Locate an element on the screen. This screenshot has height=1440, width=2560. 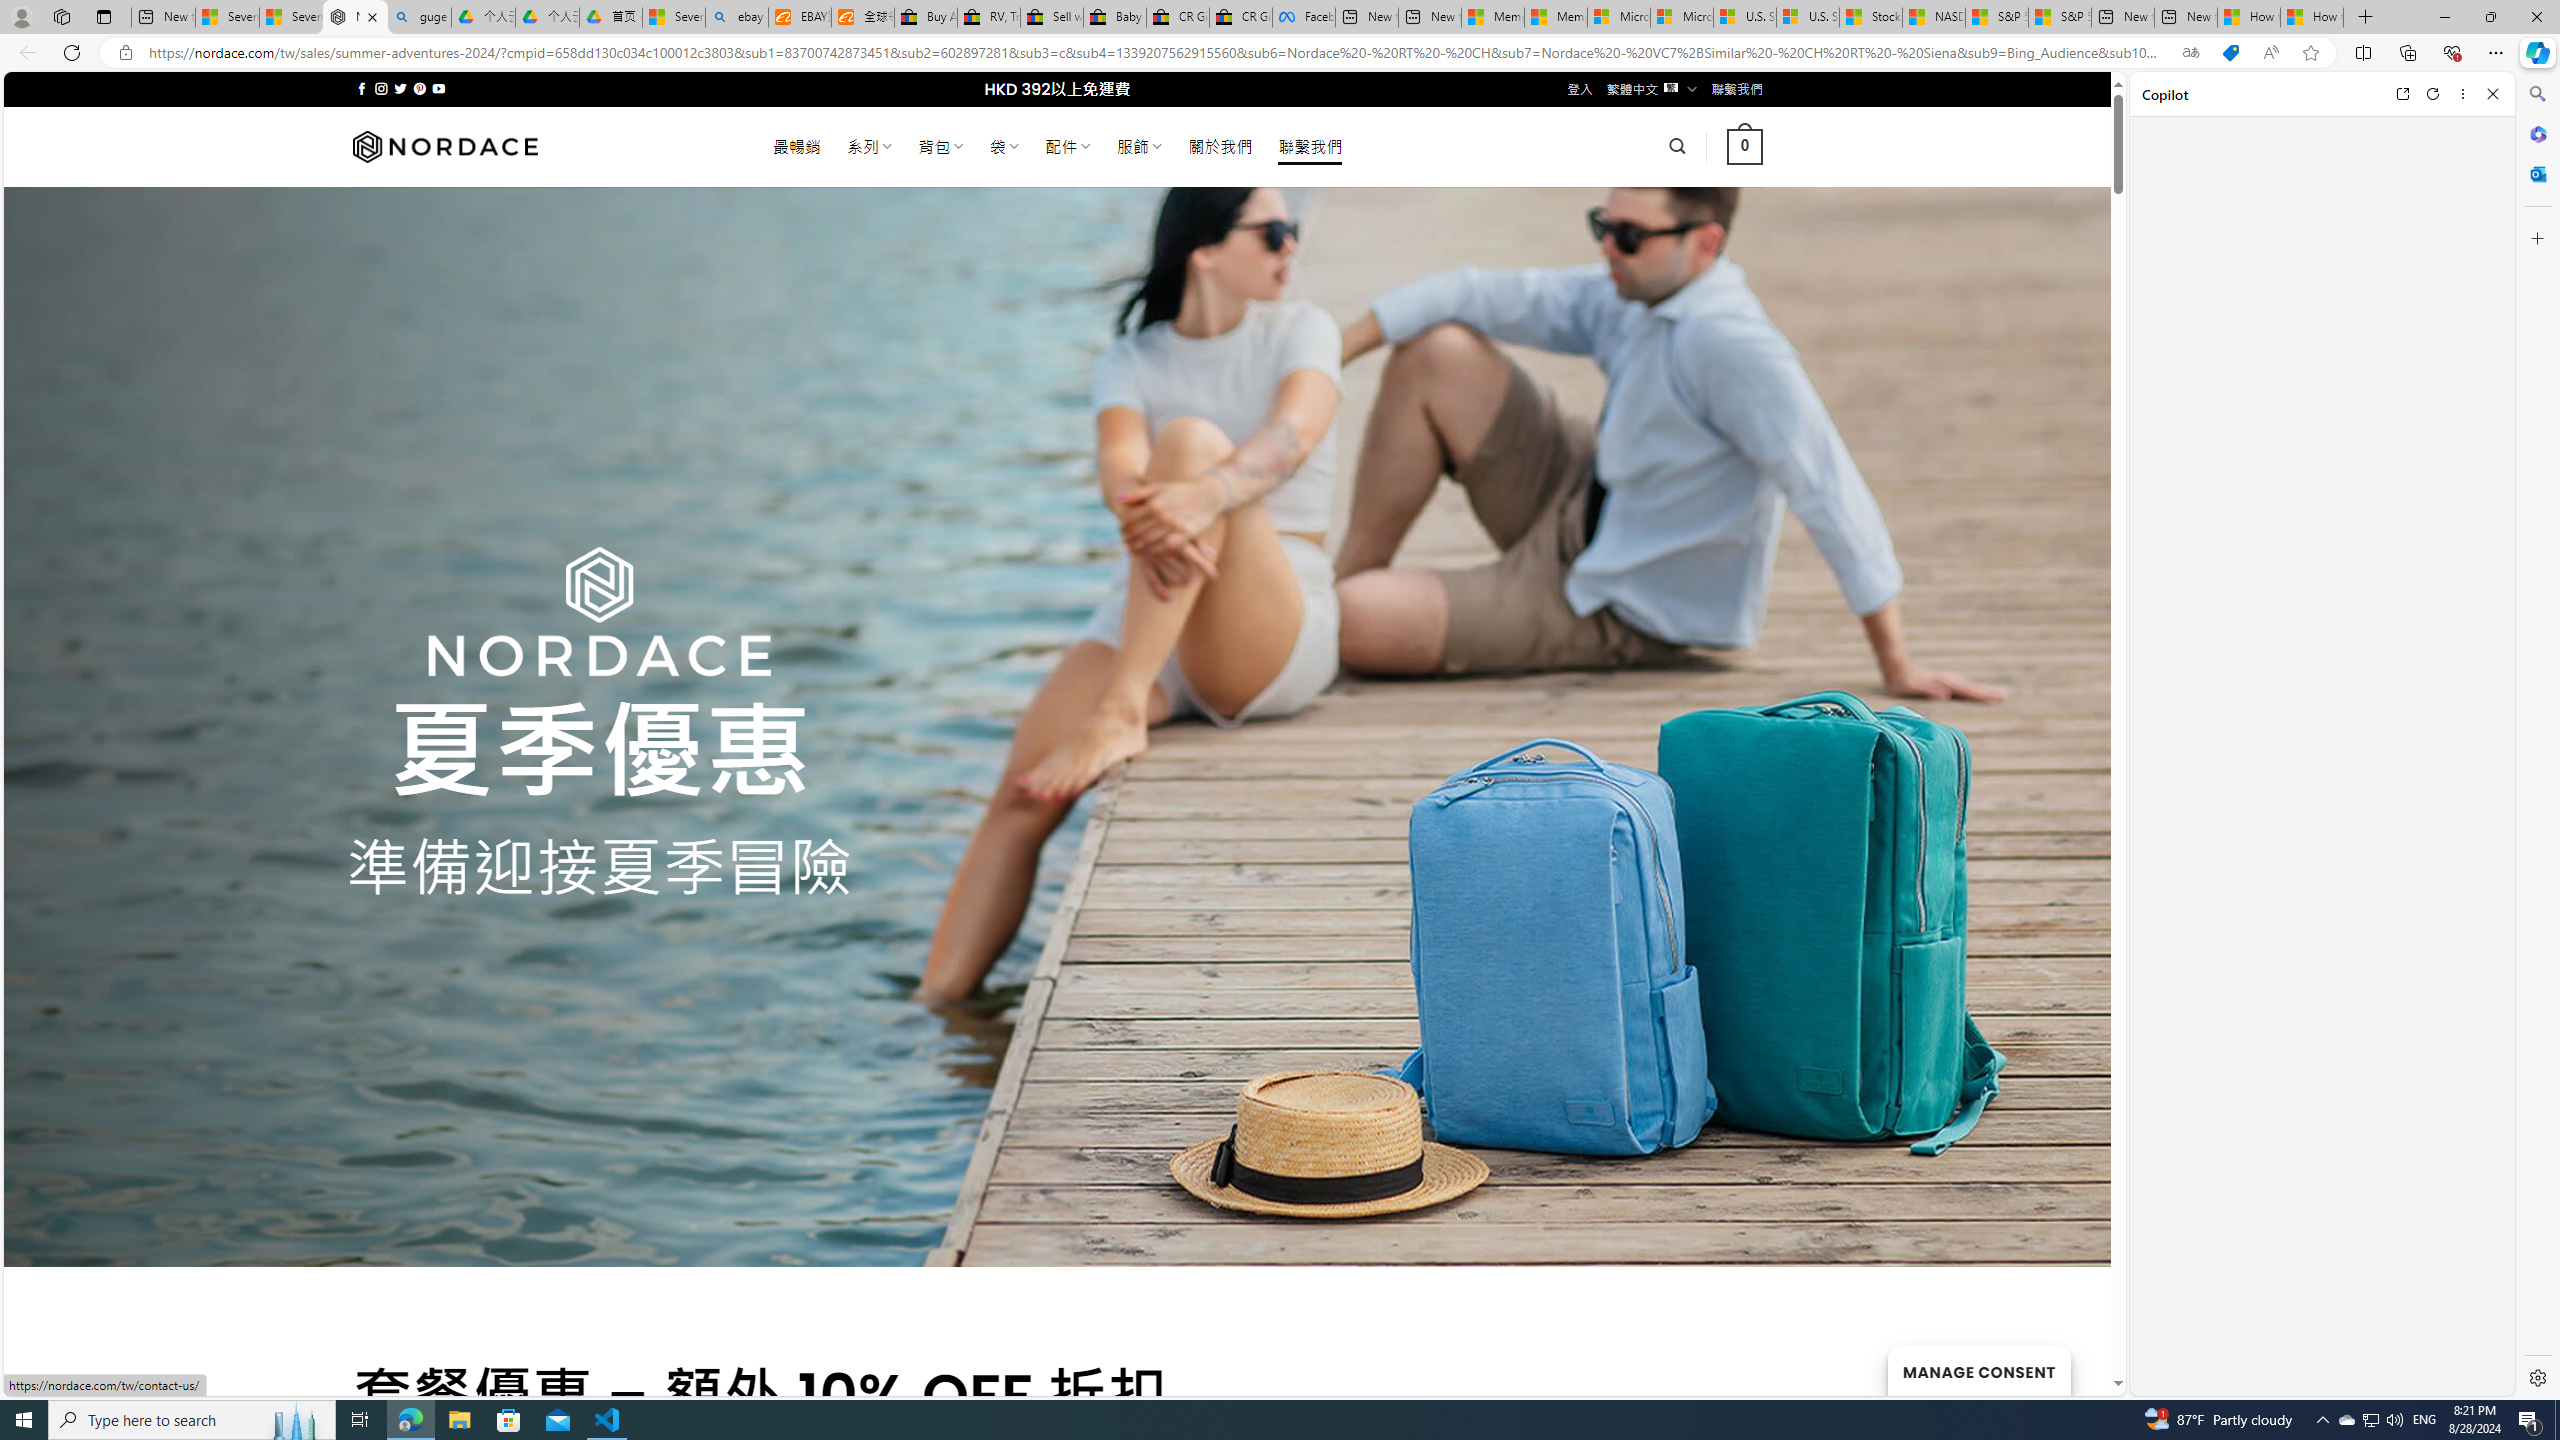
Side bar is located at coordinates (2538, 736).